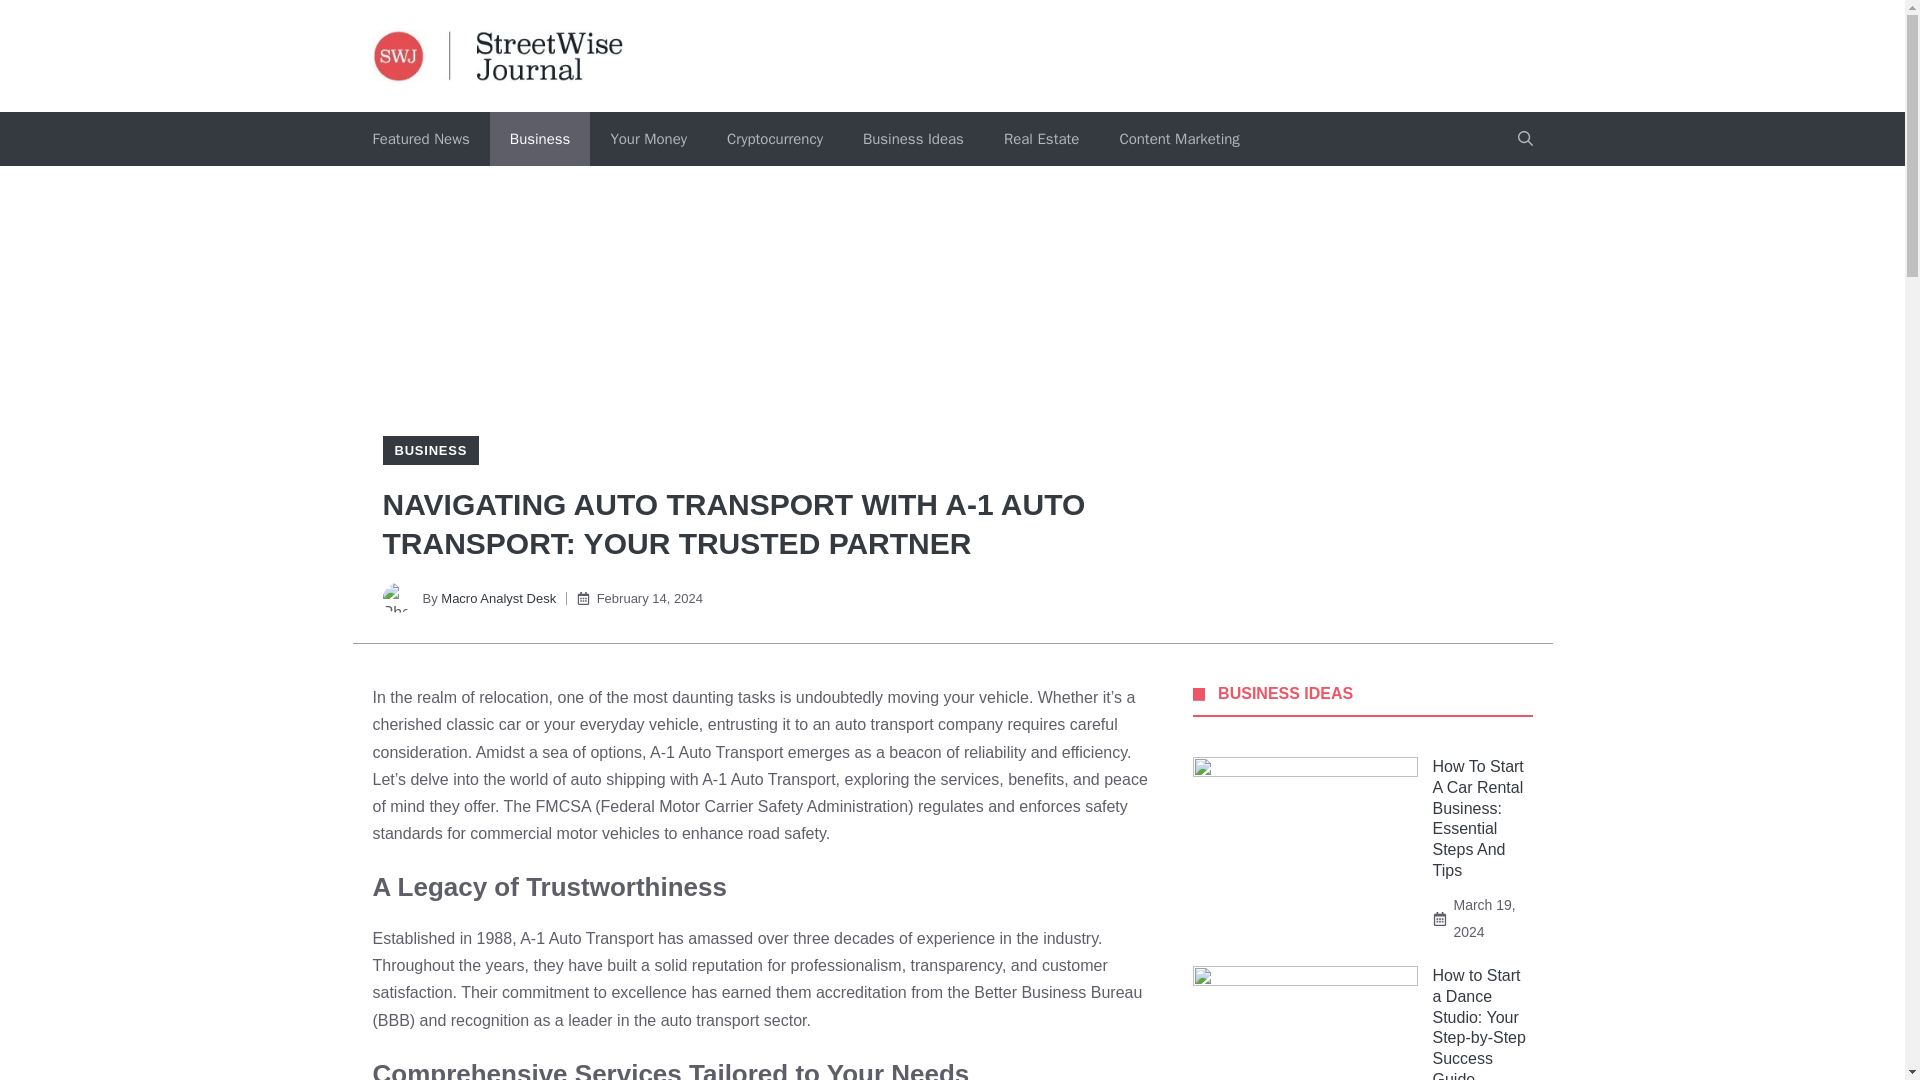  I want to click on BUSINESS, so click(430, 450).